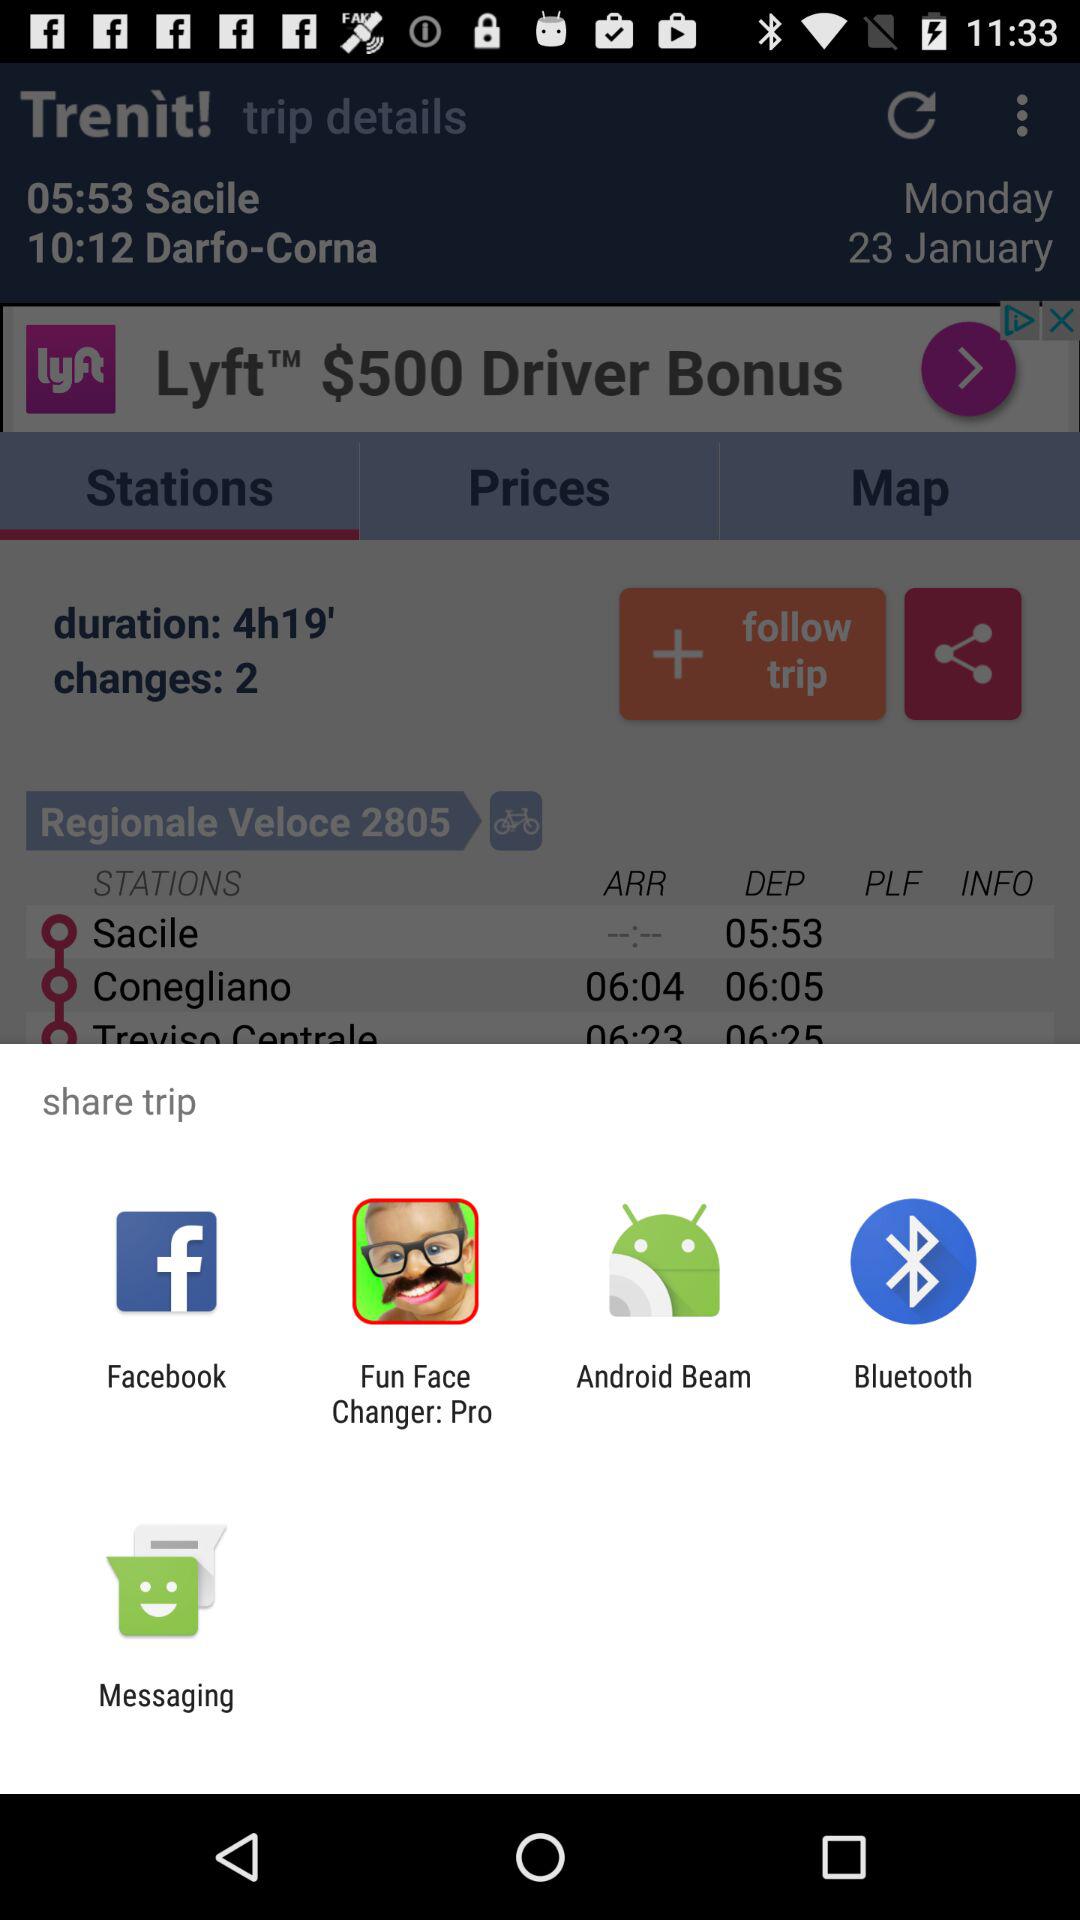 The image size is (1080, 1920). I want to click on scroll to the android beam app, so click(664, 1393).